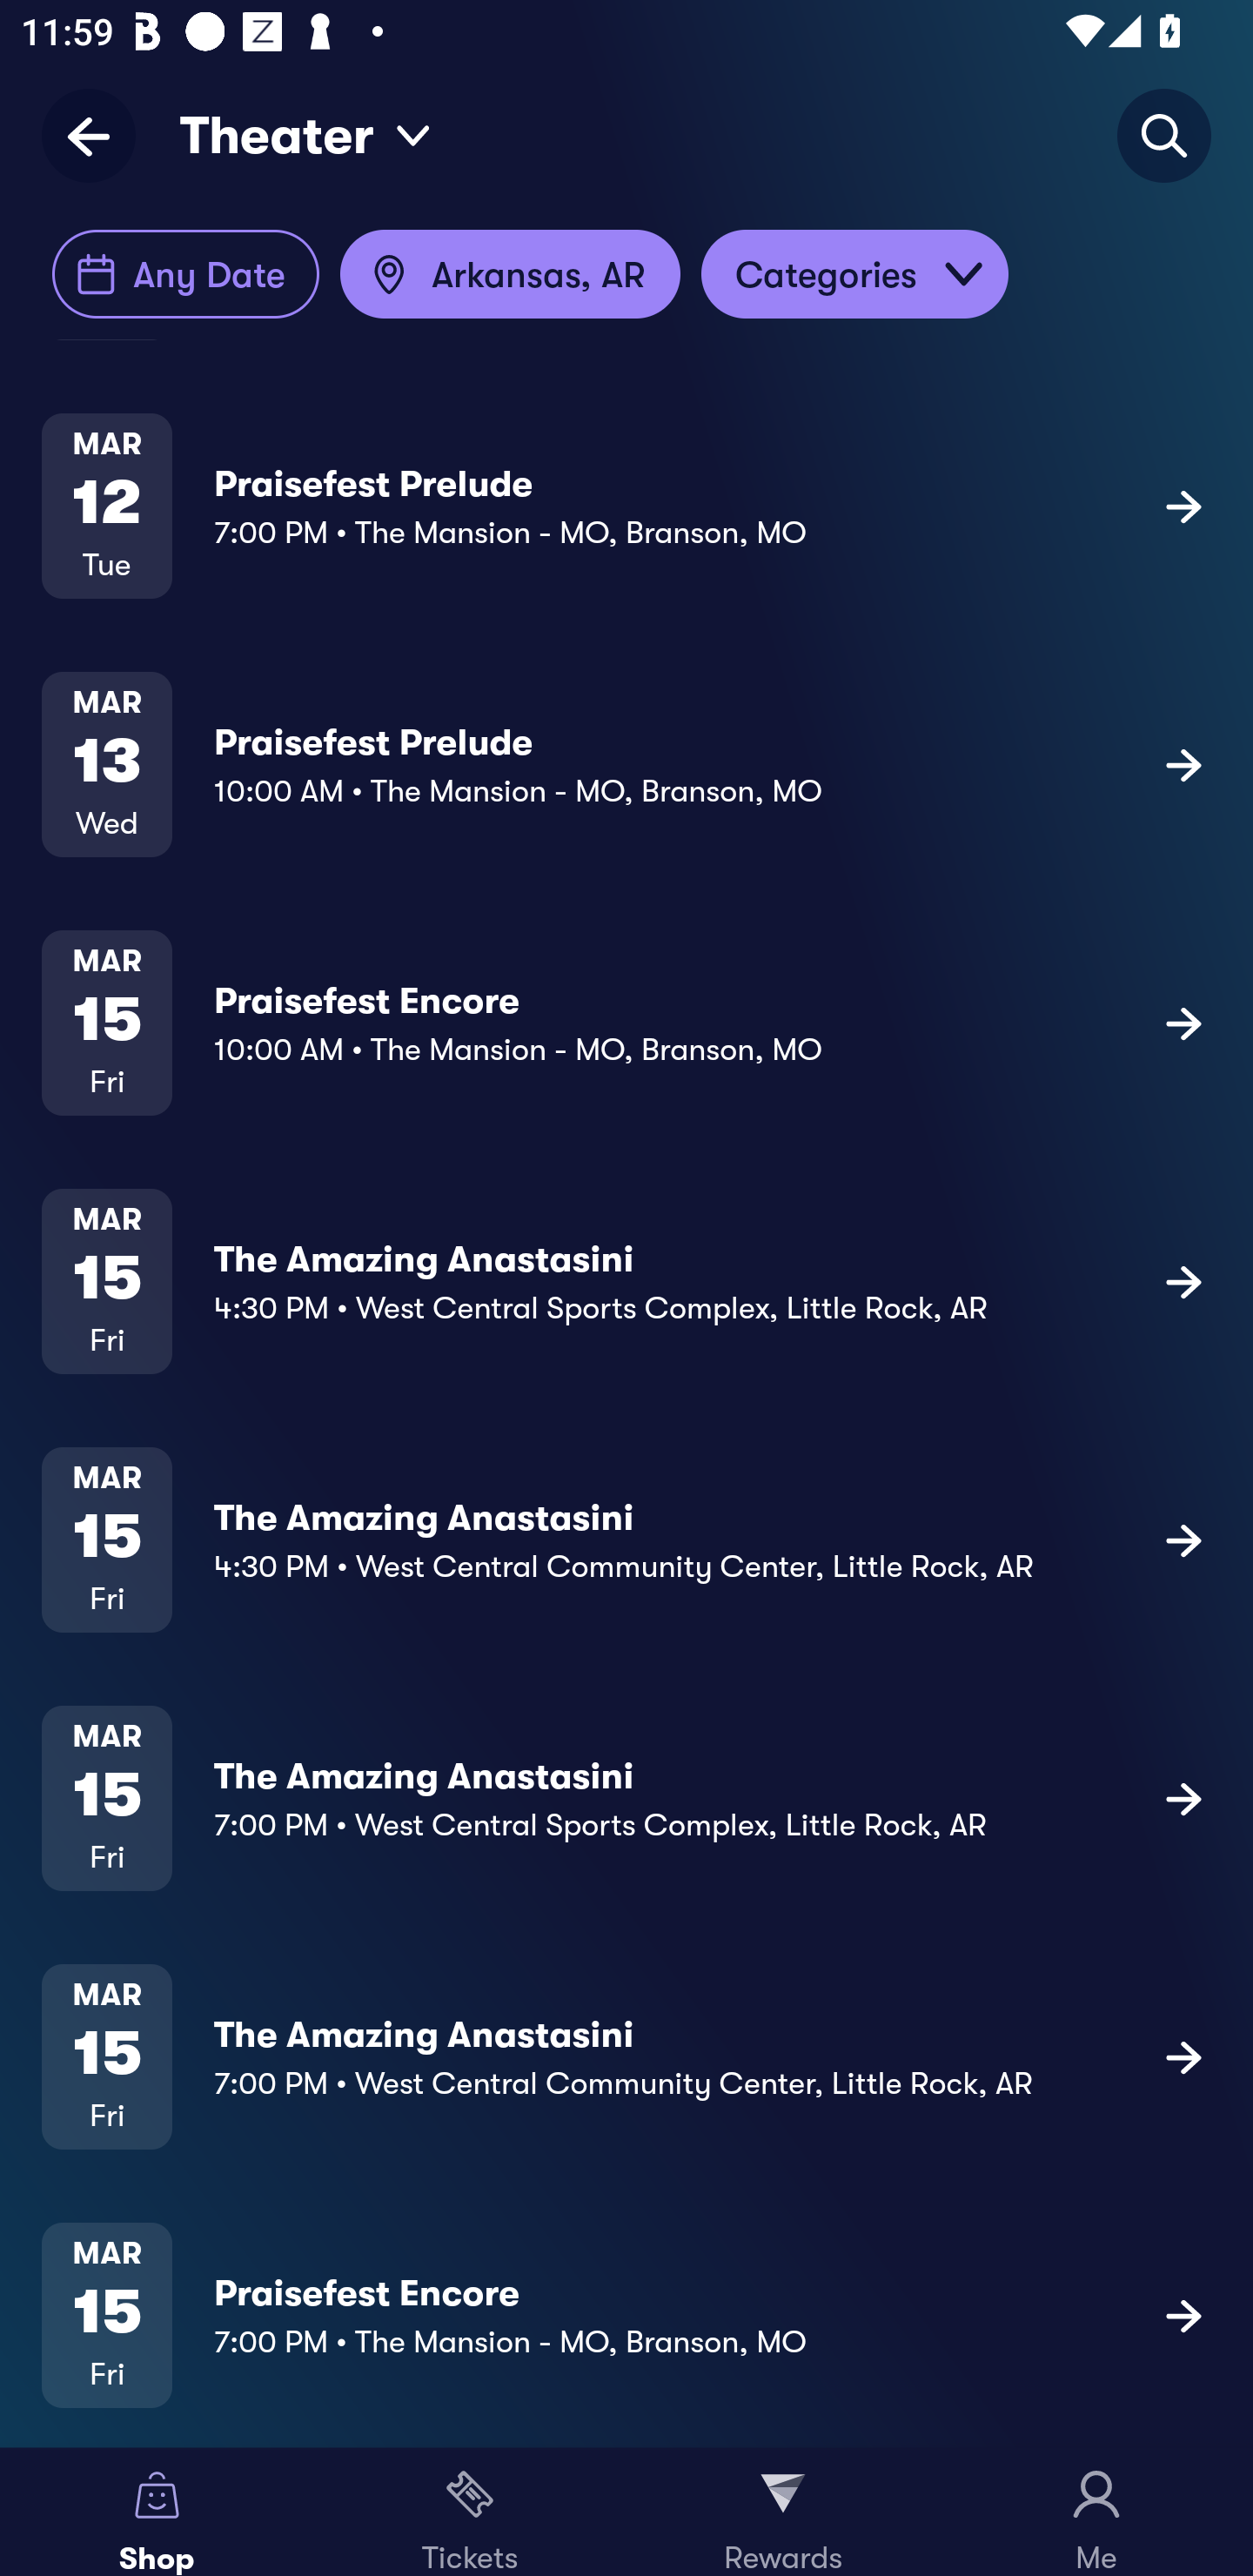 The width and height of the screenshot is (1253, 2576). What do you see at coordinates (470, 2512) in the screenshot?
I see `Tickets` at bounding box center [470, 2512].